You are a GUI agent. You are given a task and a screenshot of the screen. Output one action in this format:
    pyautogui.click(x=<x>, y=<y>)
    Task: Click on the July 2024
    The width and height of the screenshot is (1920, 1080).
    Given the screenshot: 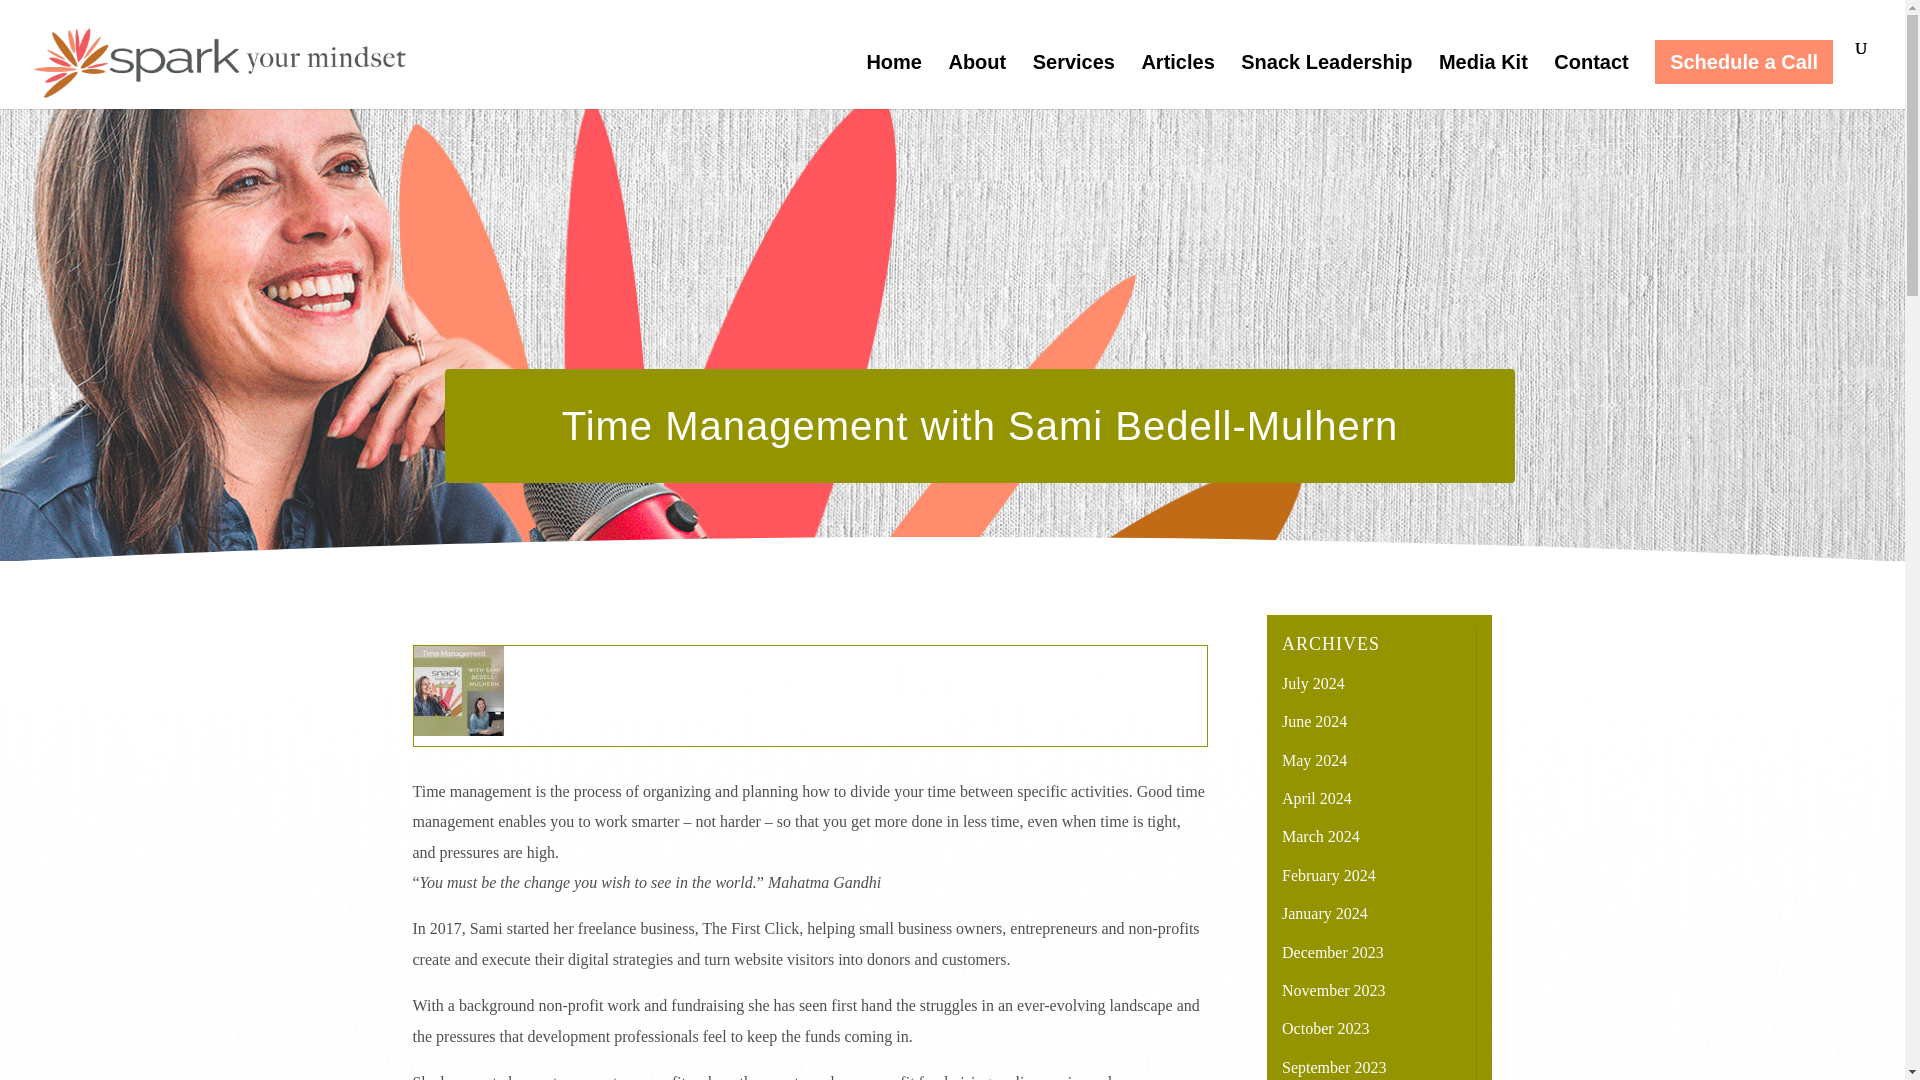 What is the action you would take?
    pyautogui.click(x=1314, y=684)
    